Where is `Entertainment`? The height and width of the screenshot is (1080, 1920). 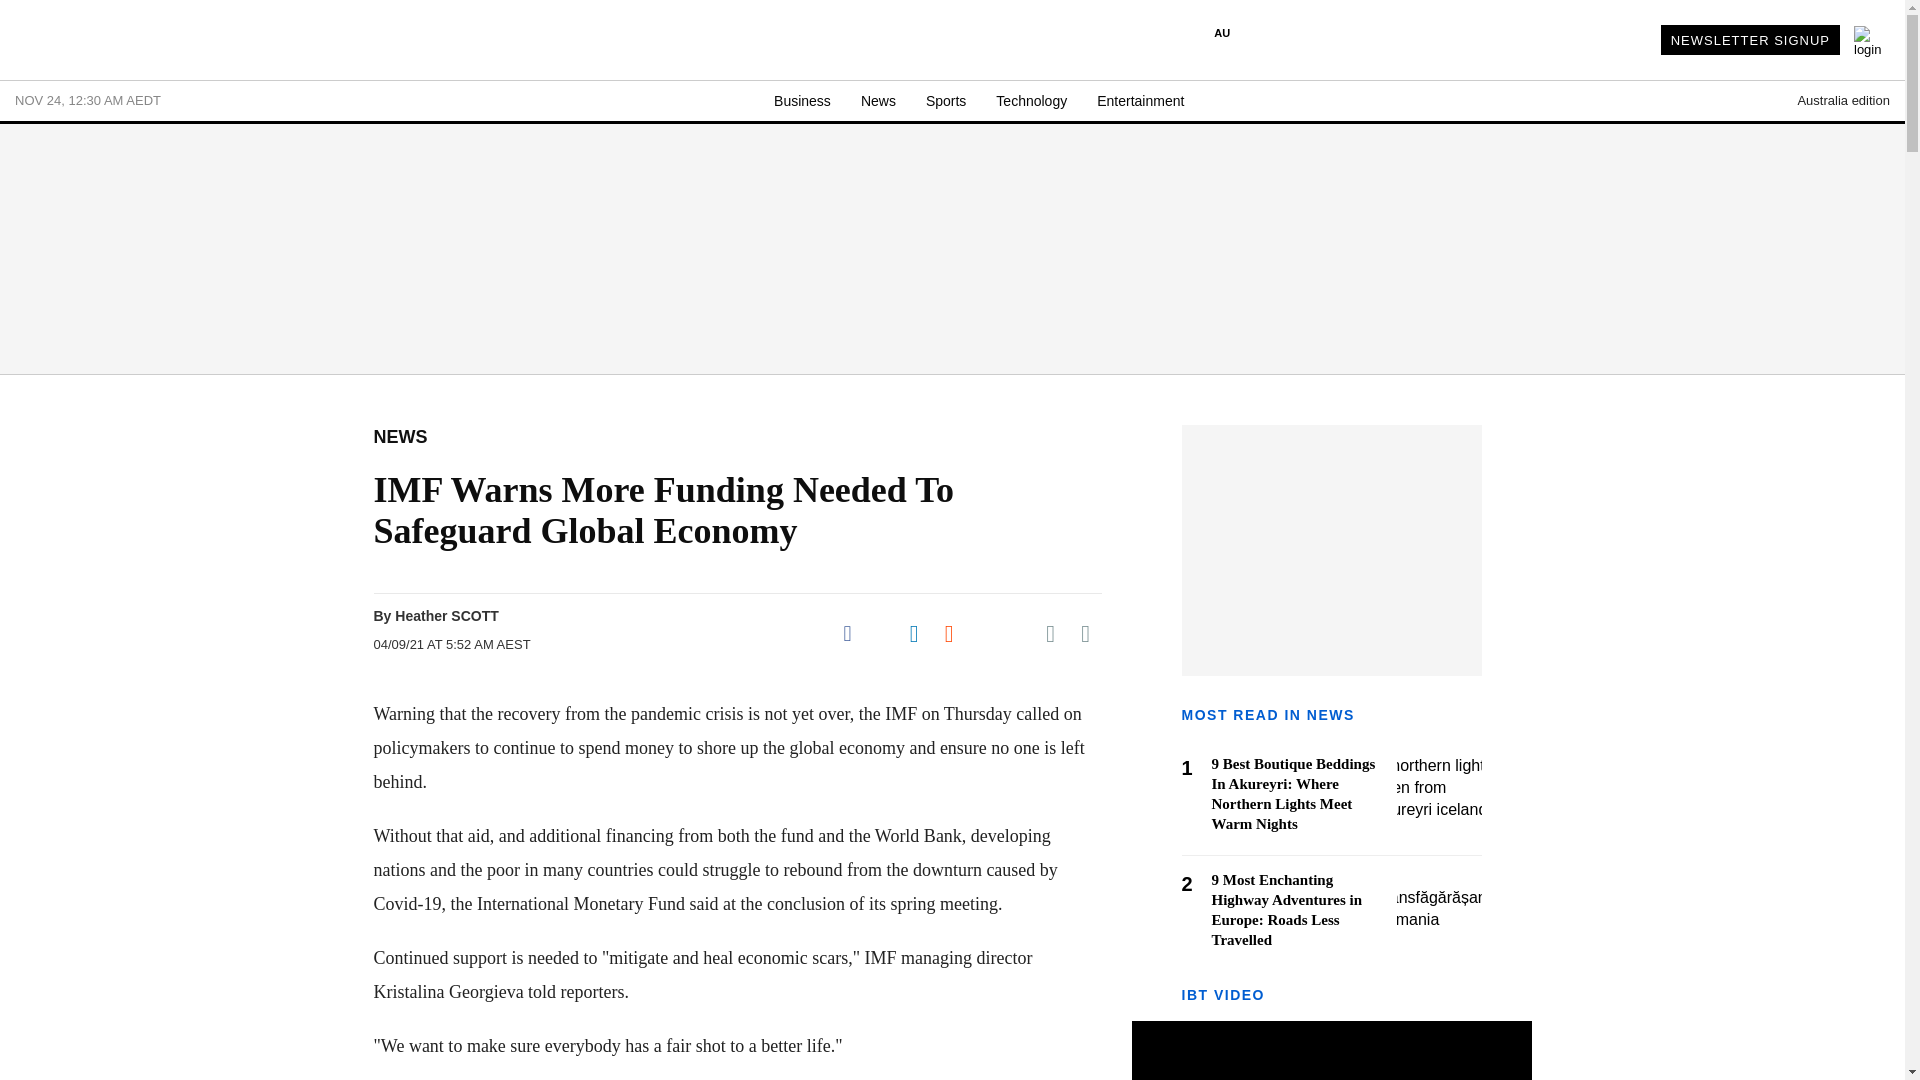
Entertainment is located at coordinates (1140, 101).